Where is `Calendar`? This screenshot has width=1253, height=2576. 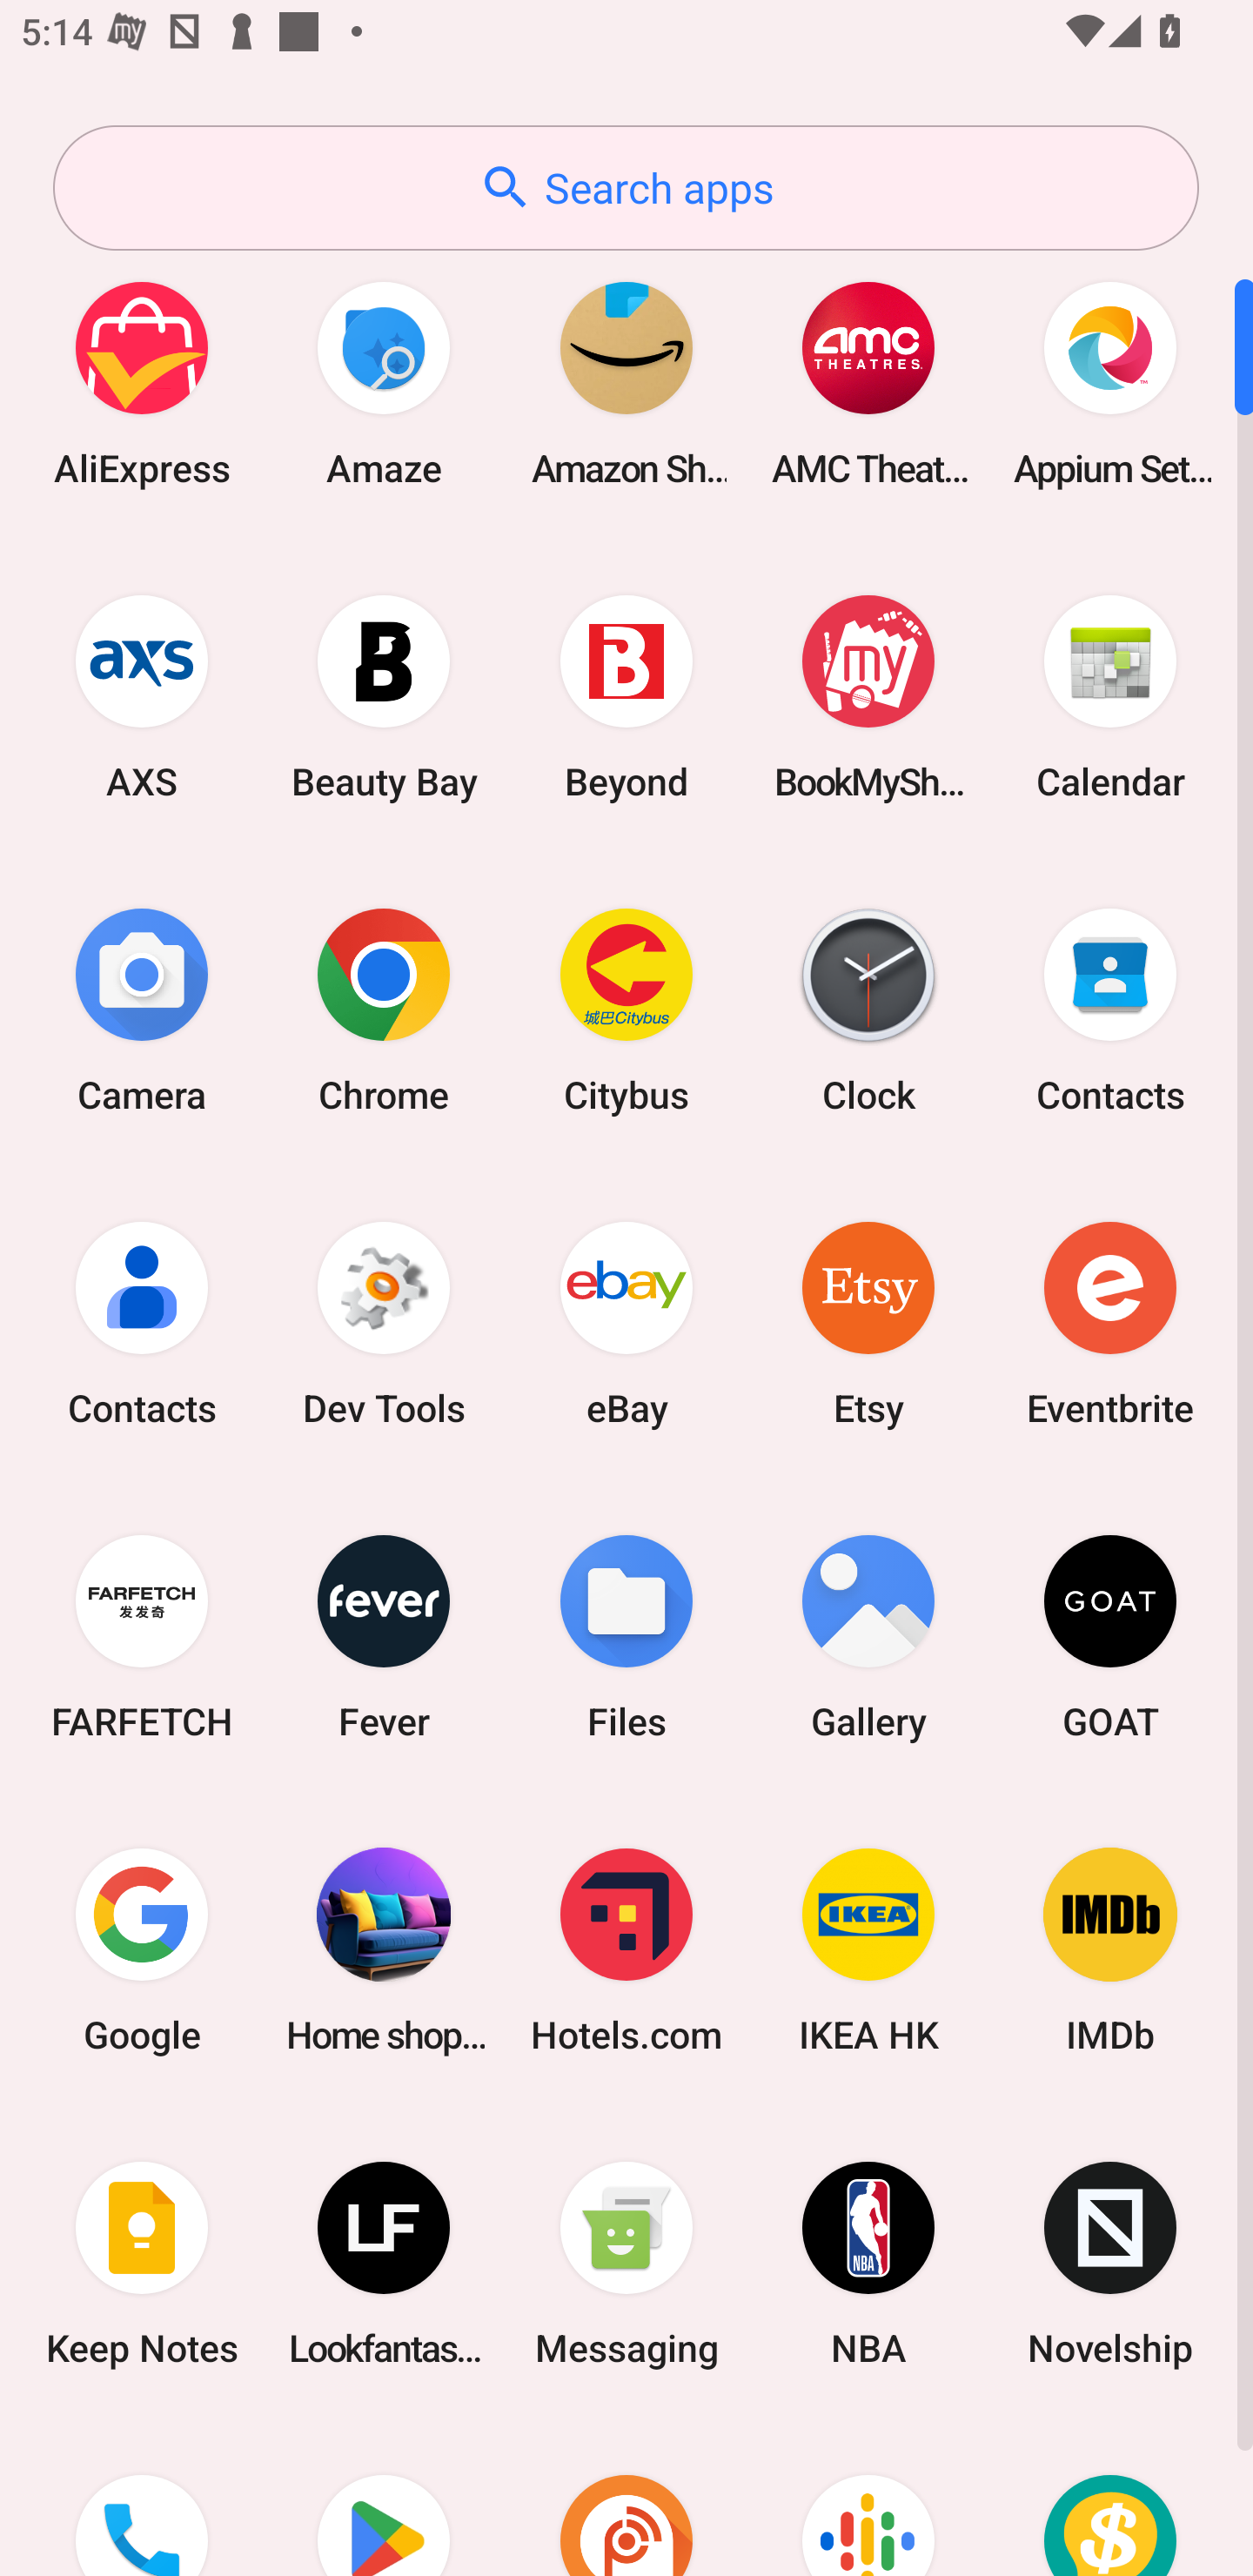 Calendar is located at coordinates (1110, 696).